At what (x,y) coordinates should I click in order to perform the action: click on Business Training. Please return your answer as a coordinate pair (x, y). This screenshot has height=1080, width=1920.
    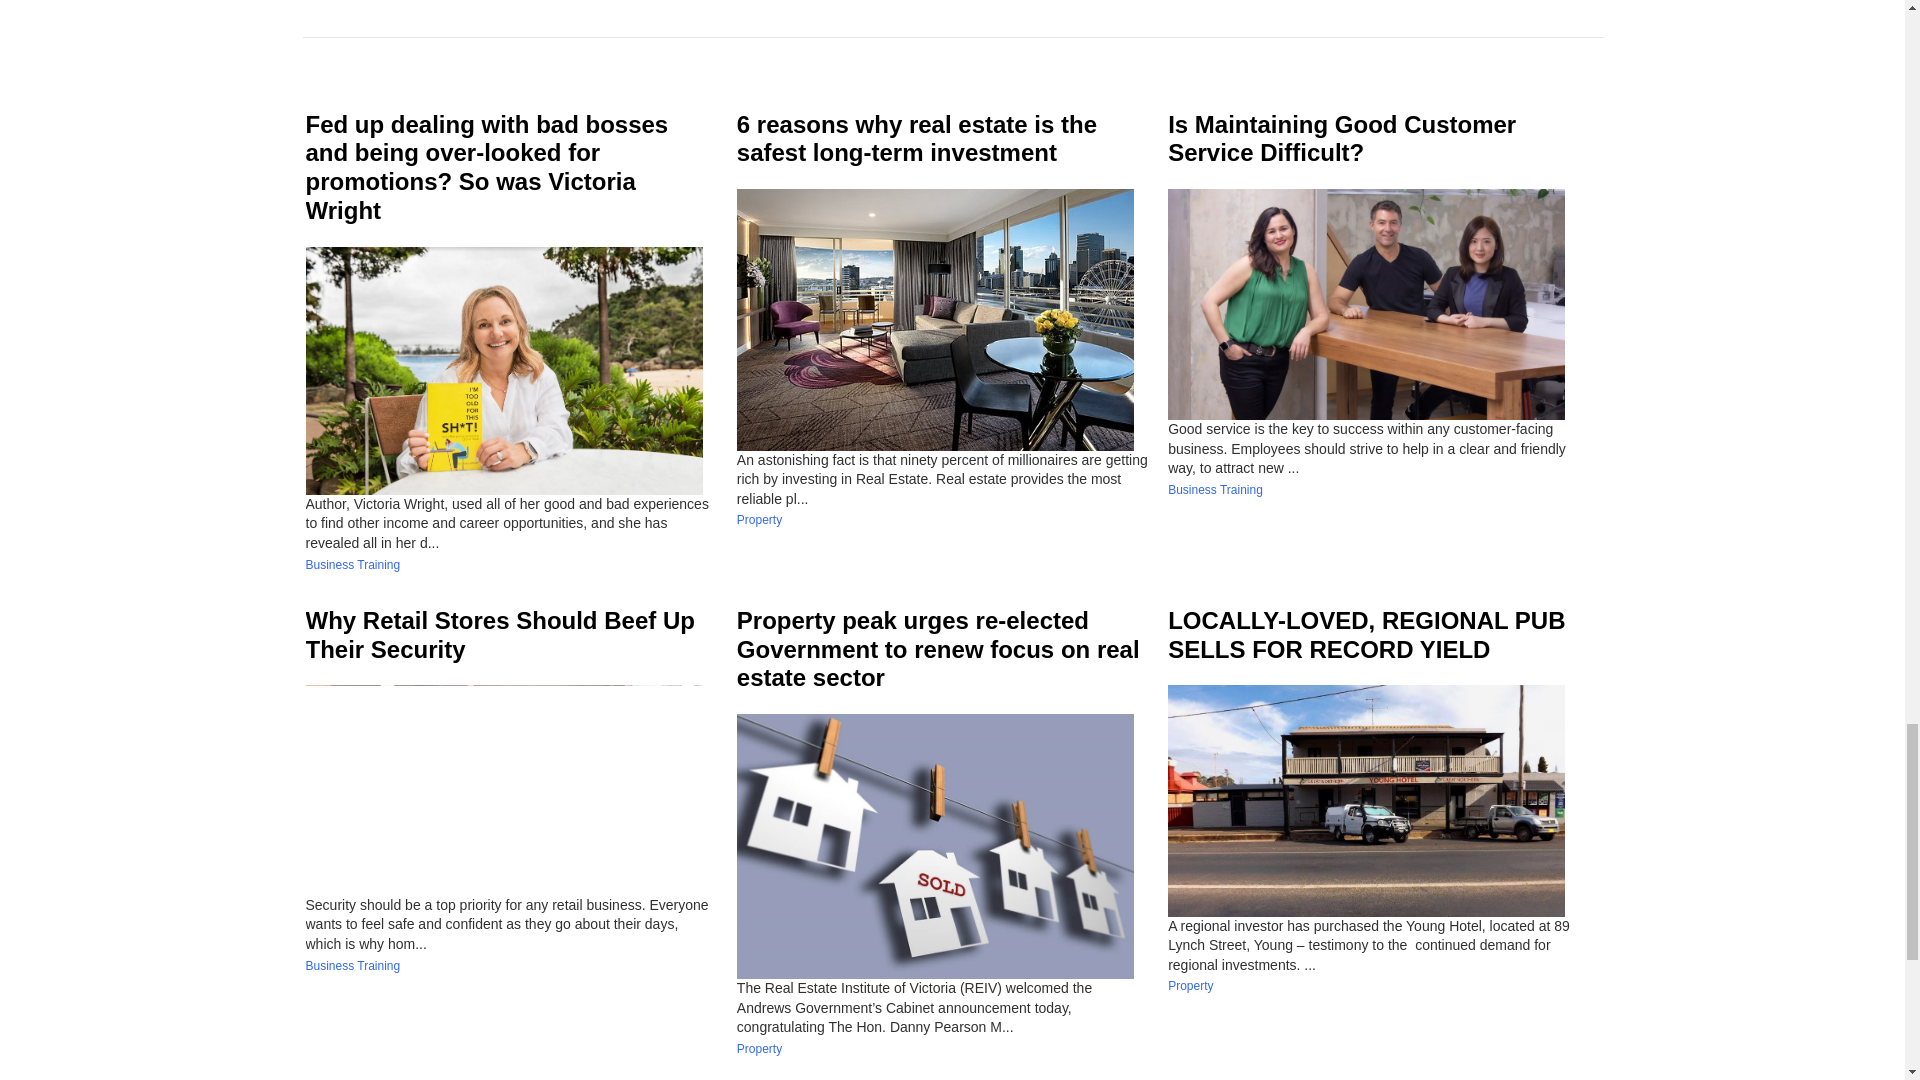
    Looking at the image, I should click on (1215, 489).